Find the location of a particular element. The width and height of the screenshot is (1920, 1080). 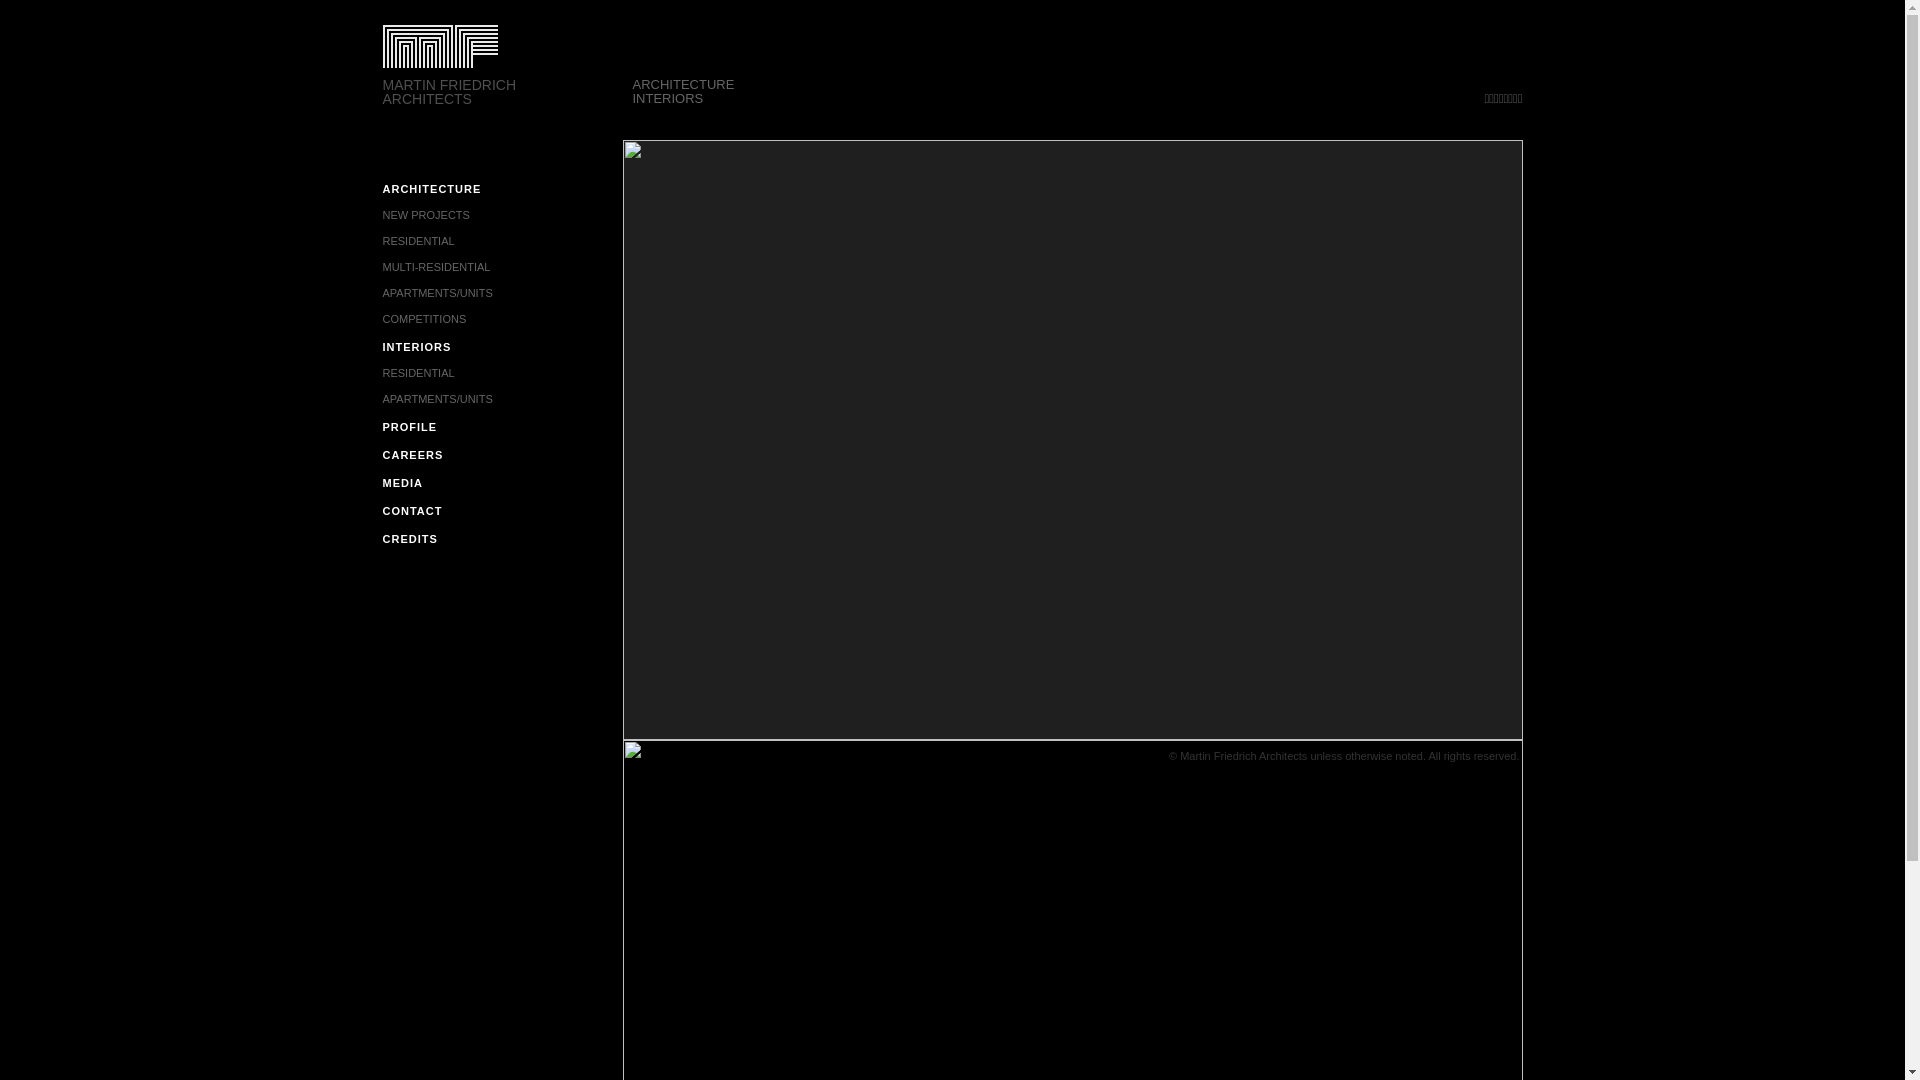

CREDITS is located at coordinates (410, 539).